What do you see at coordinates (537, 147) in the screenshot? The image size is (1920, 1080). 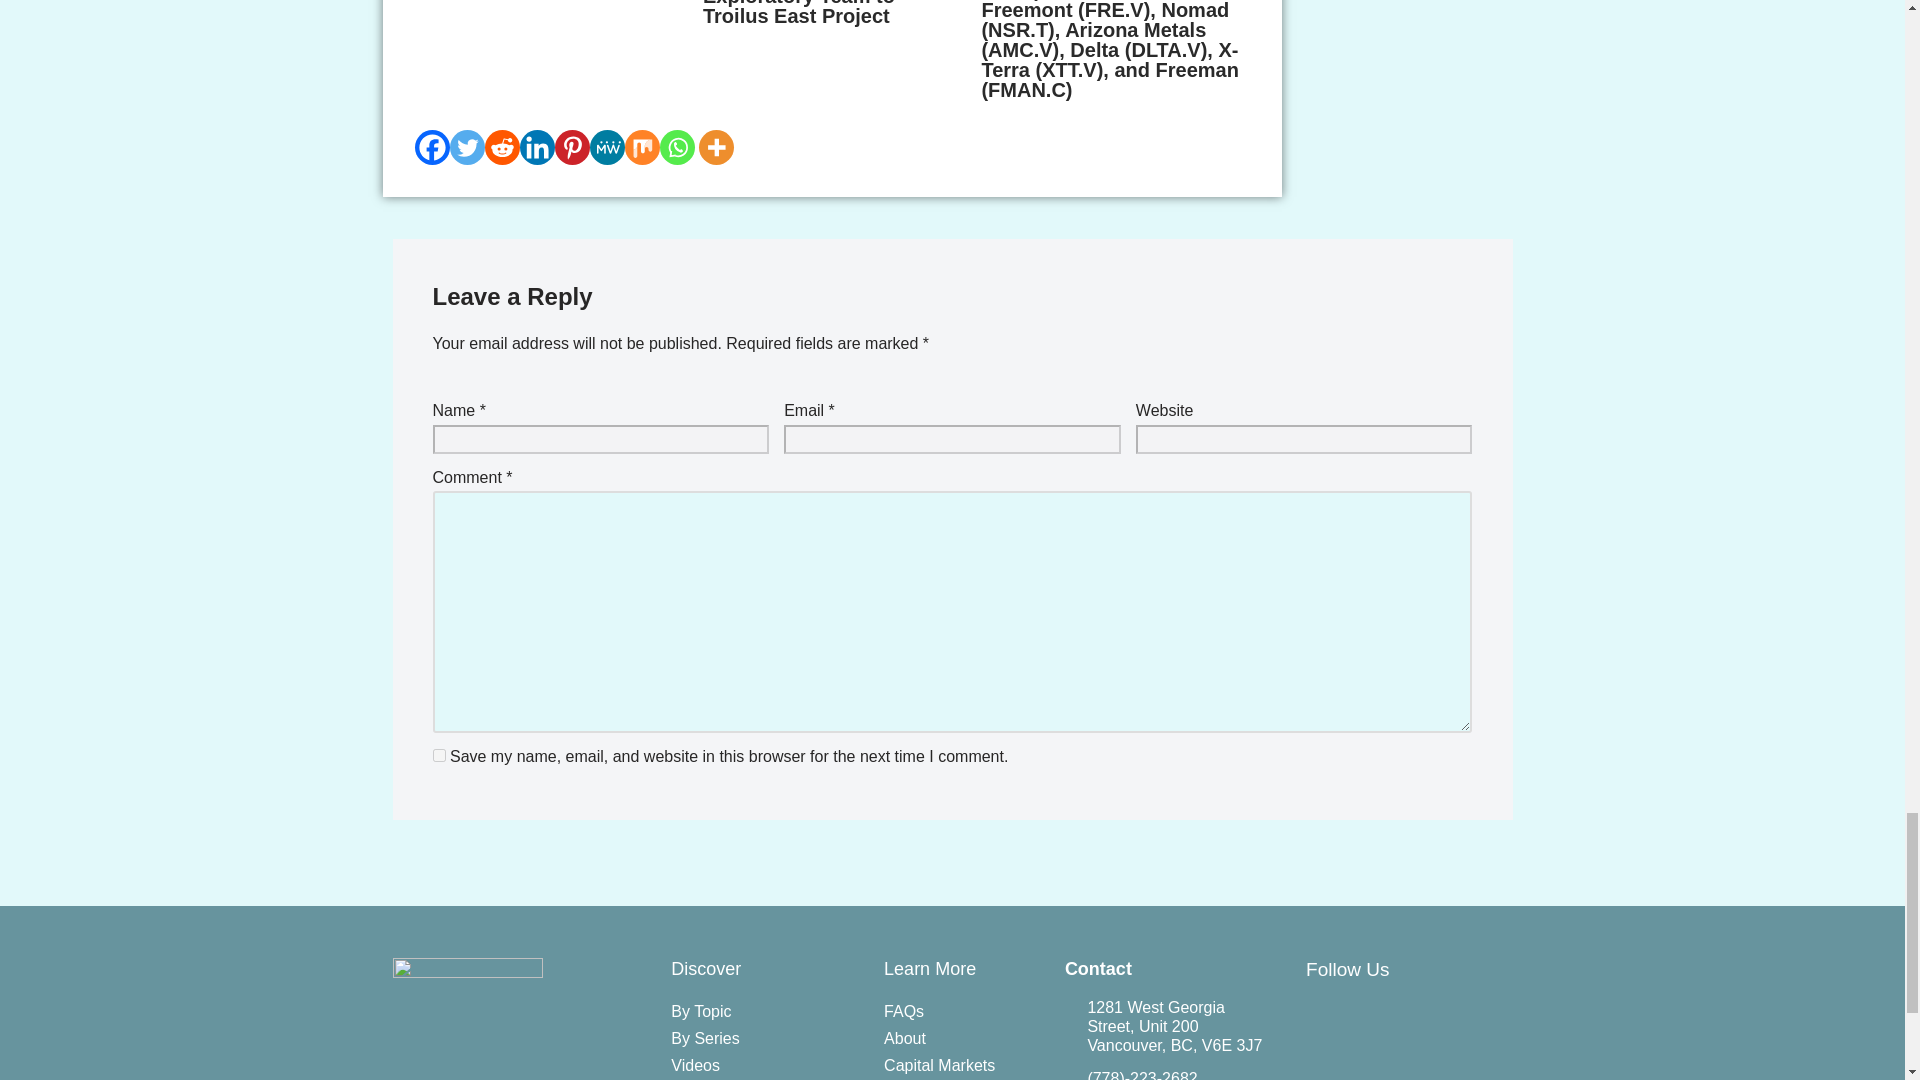 I see `Linkedin` at bounding box center [537, 147].